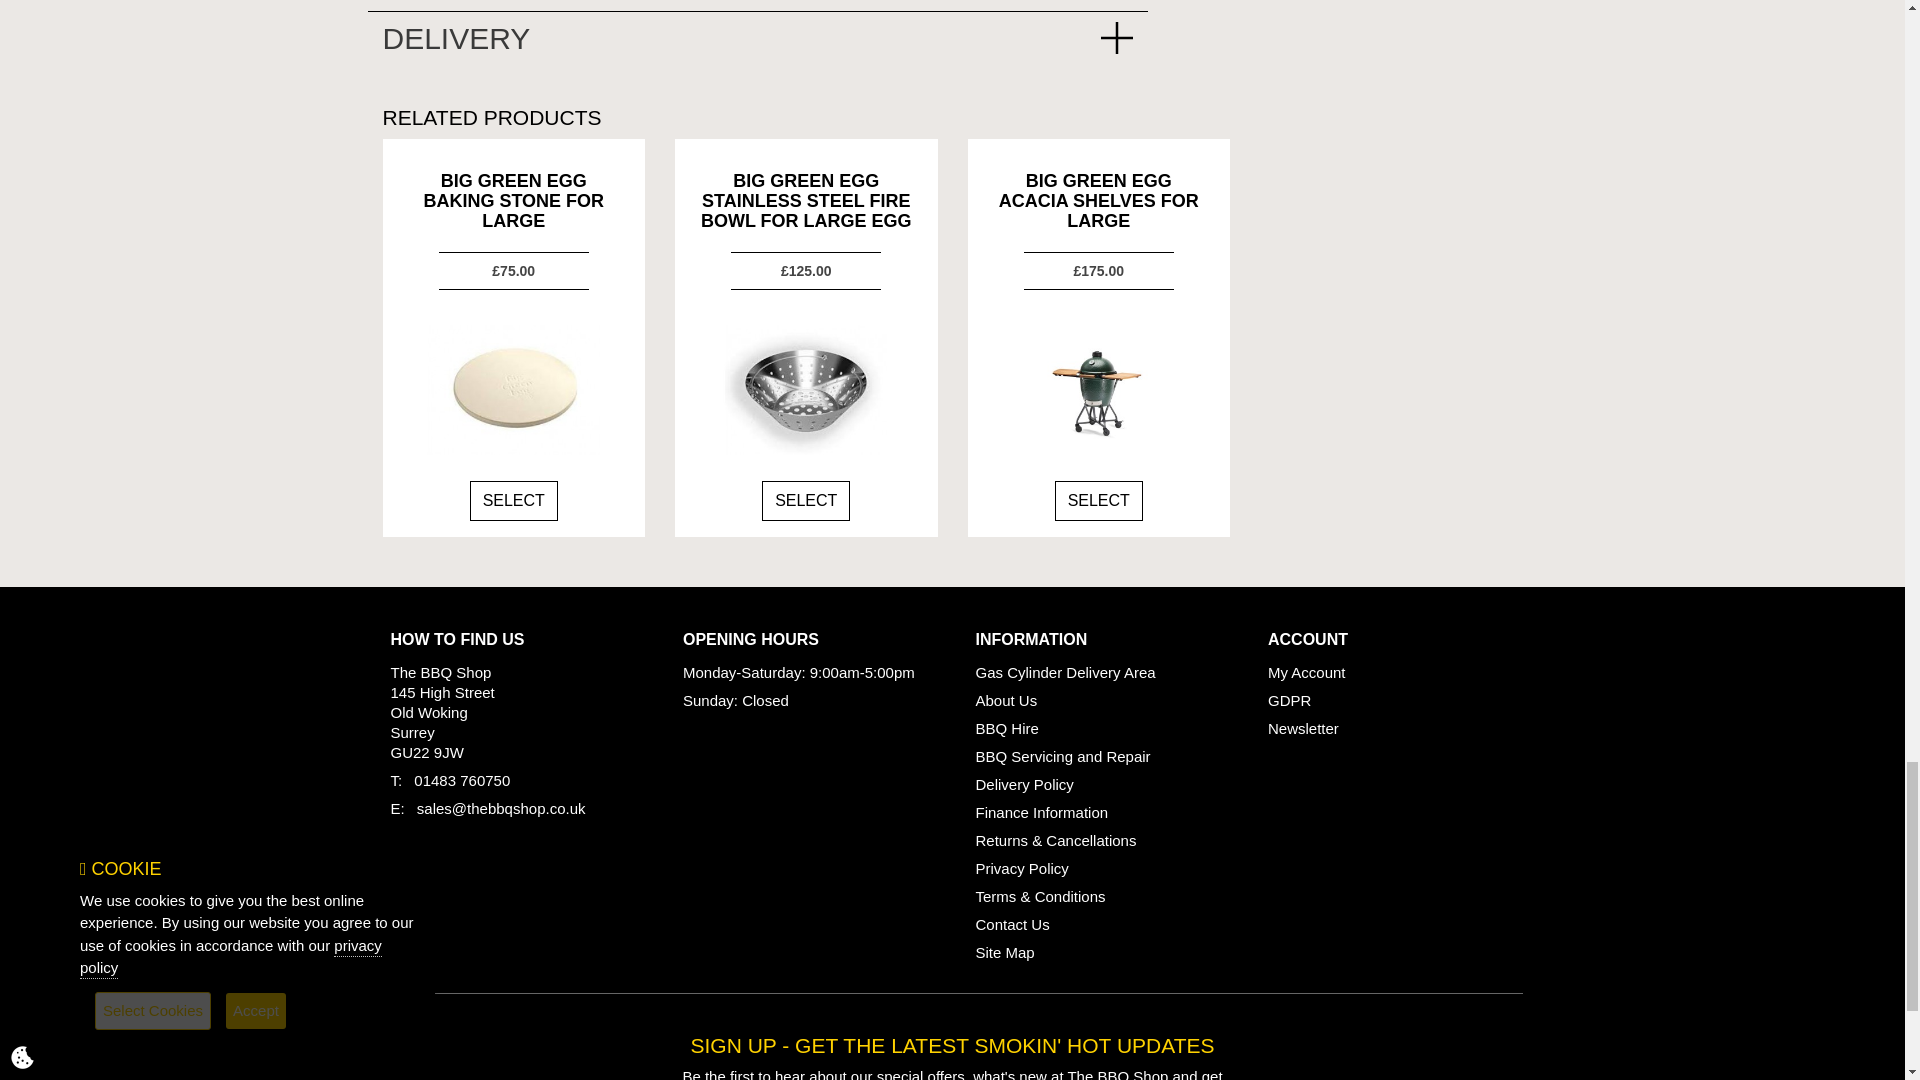 The image size is (1920, 1080). What do you see at coordinates (1098, 390) in the screenshot?
I see `Big Green Egg Acacia Shelves for Large` at bounding box center [1098, 390].